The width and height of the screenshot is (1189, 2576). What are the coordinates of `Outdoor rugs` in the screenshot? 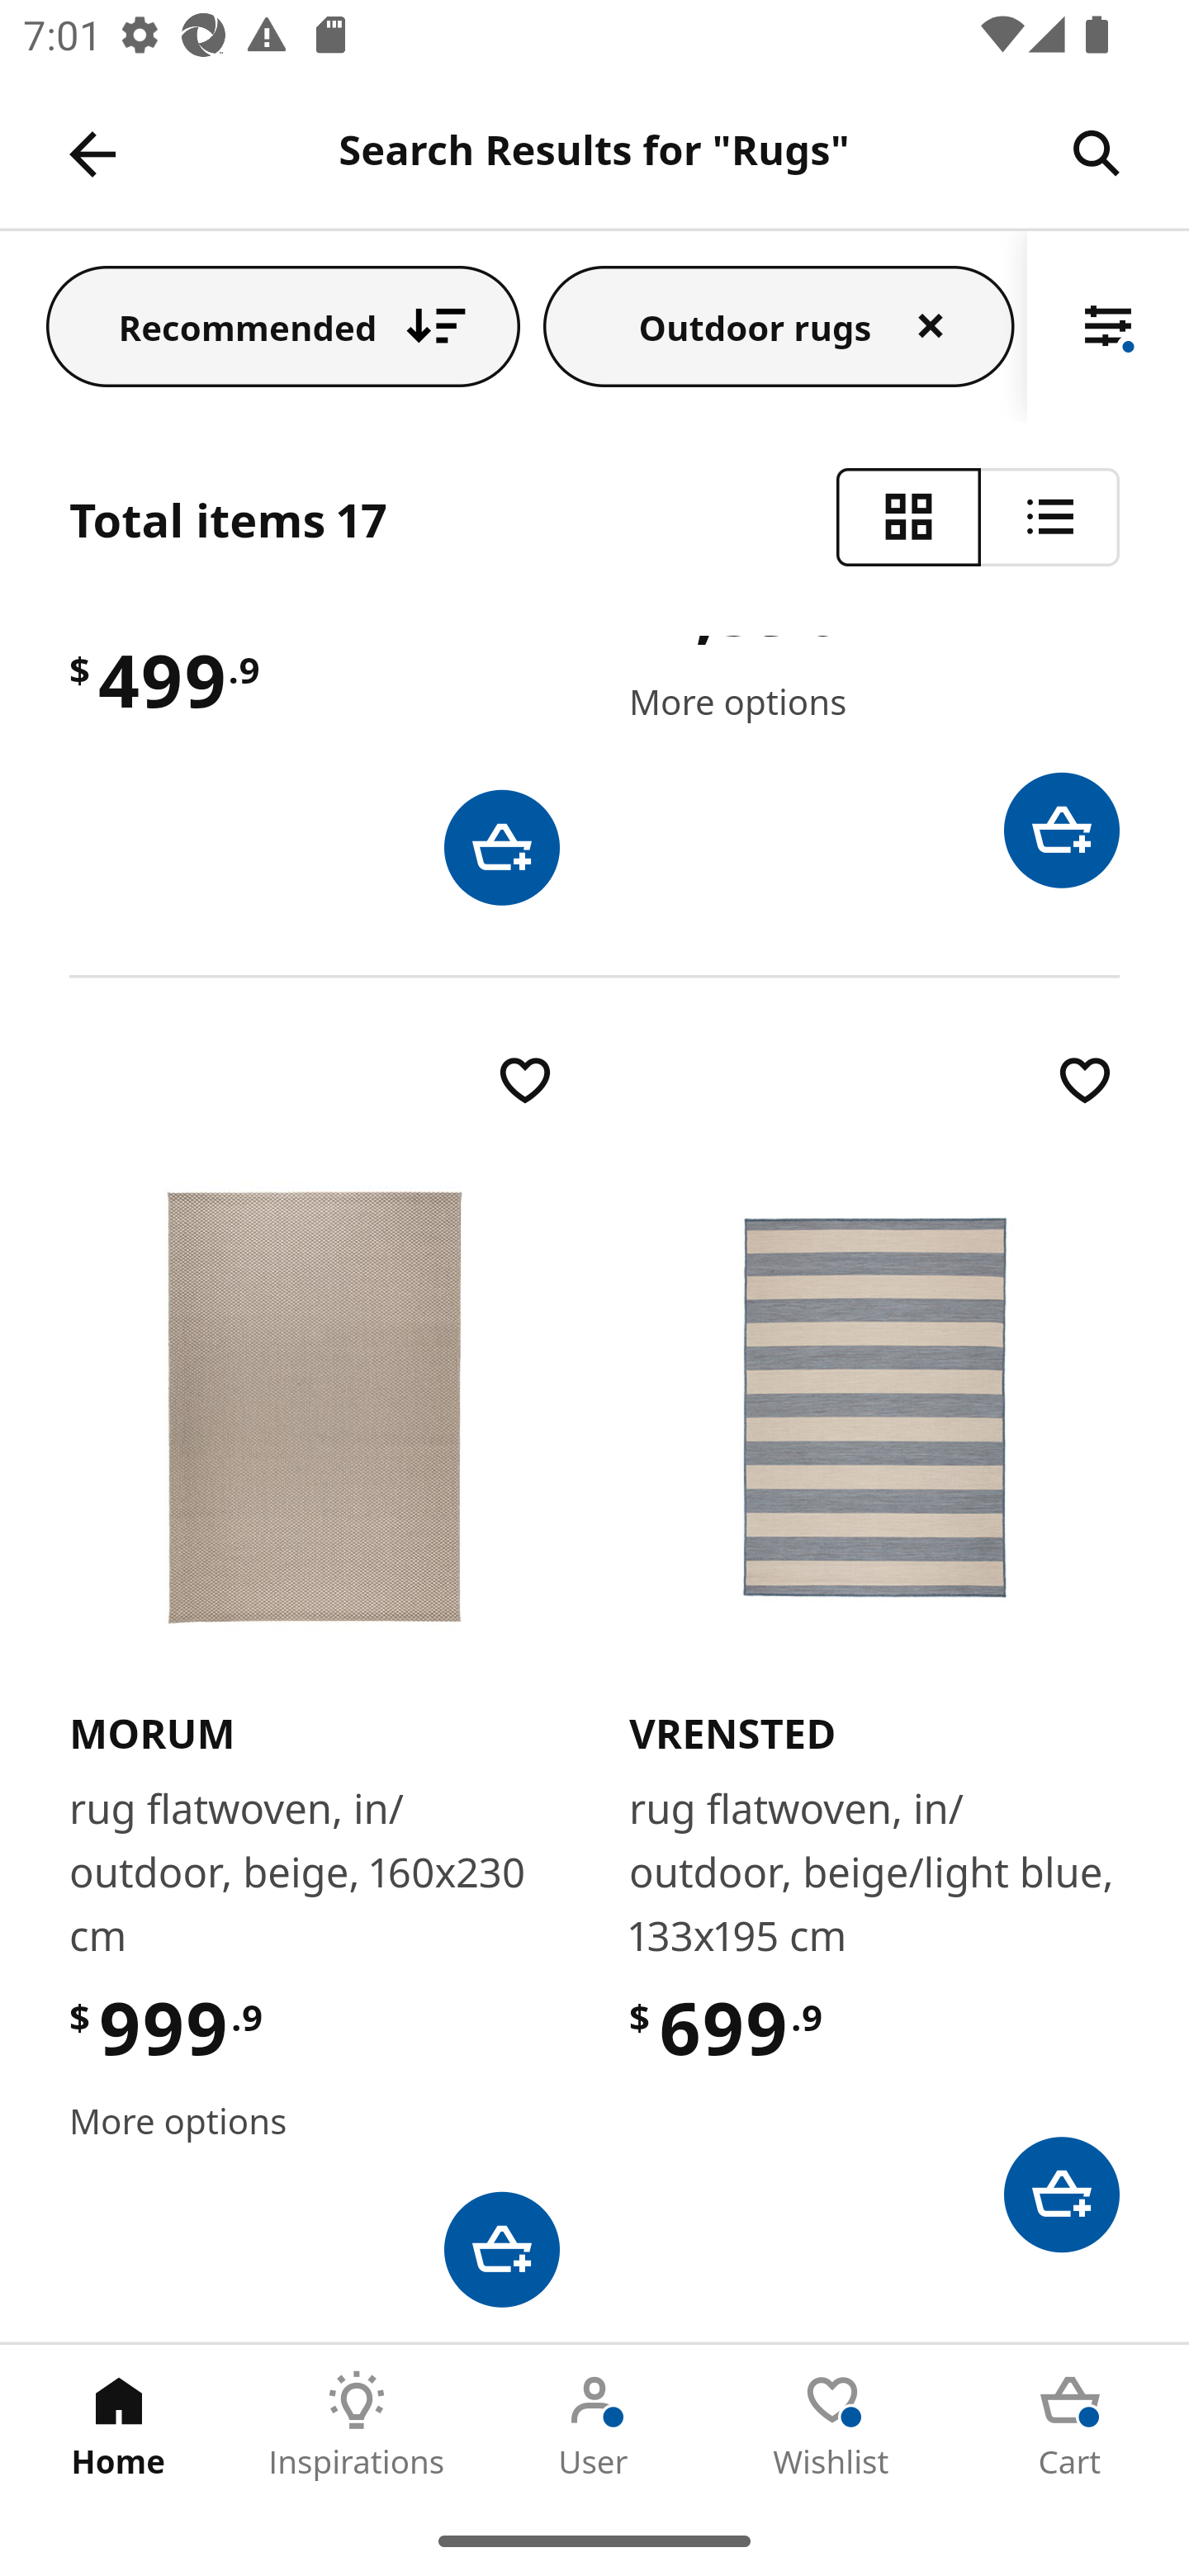 It's located at (779, 325).